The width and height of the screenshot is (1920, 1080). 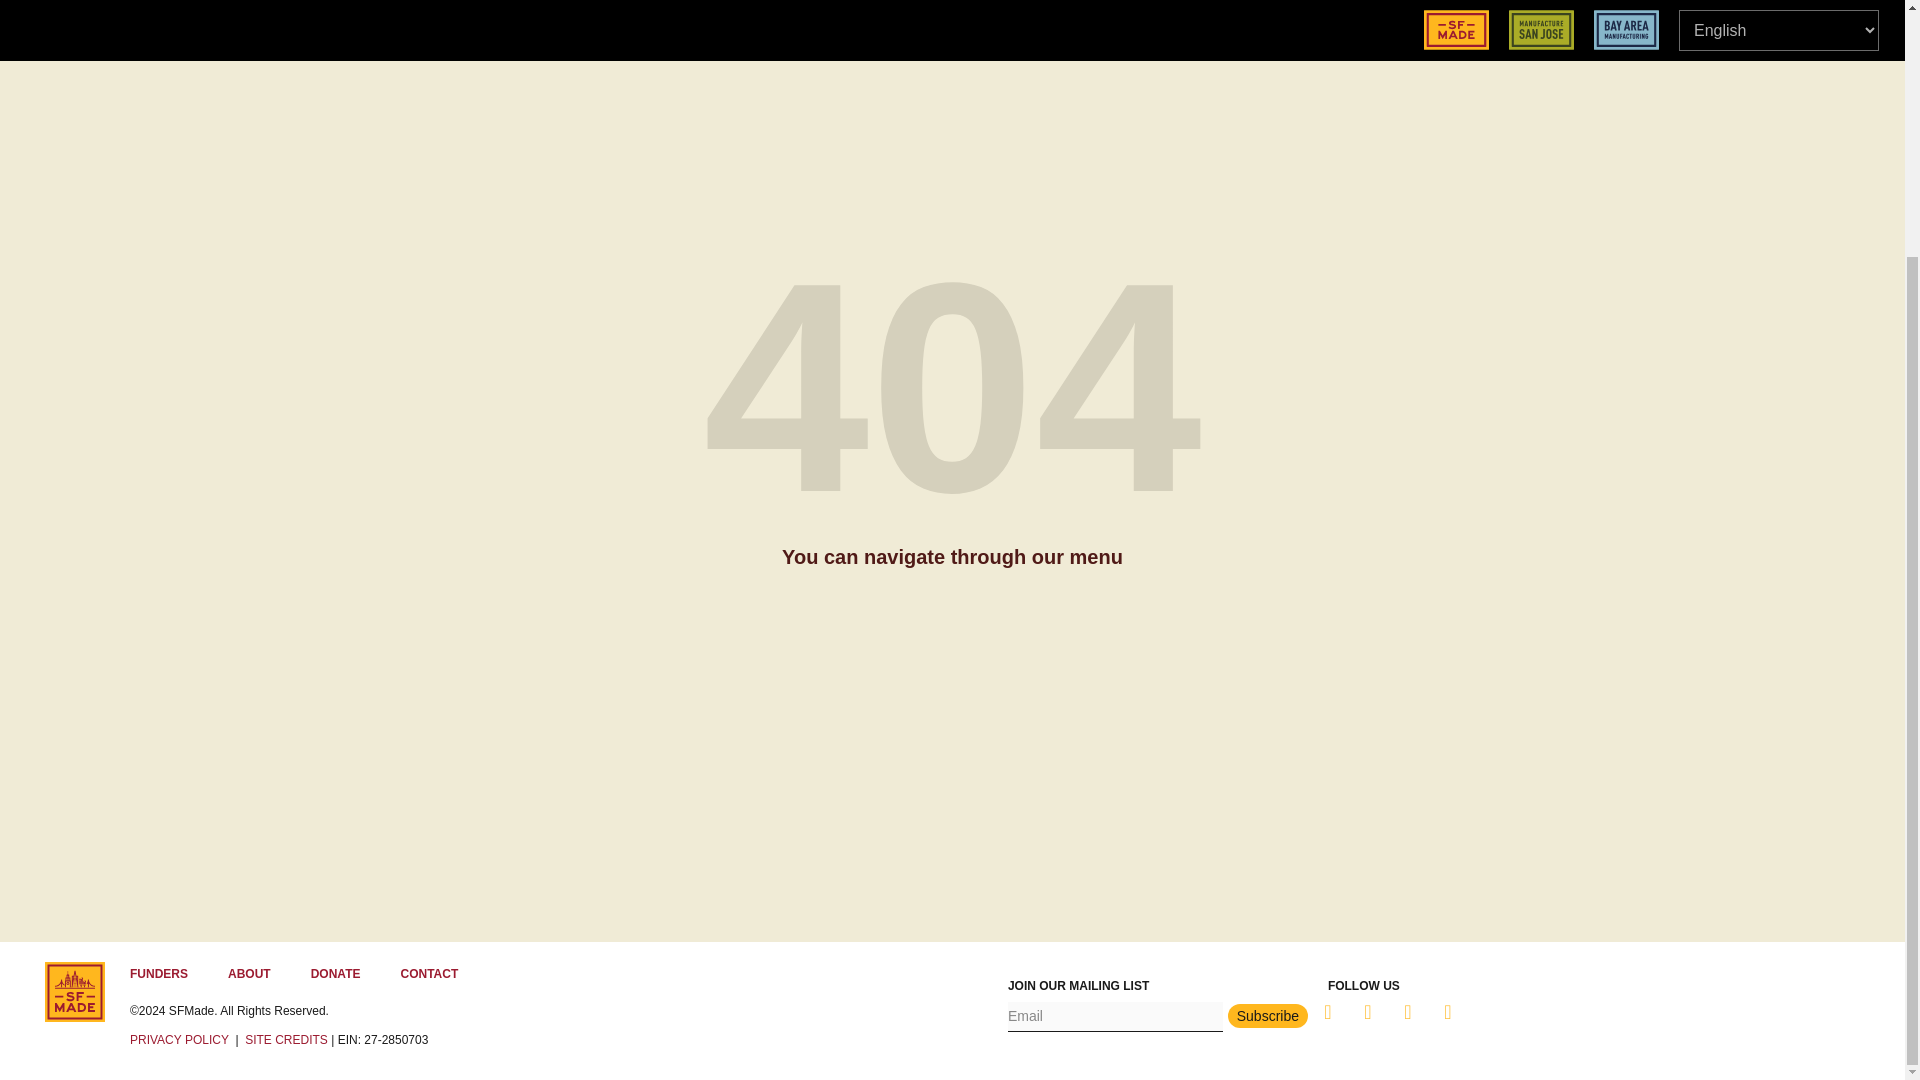 I want to click on PRIVACY POLICY, so click(x=179, y=1039).